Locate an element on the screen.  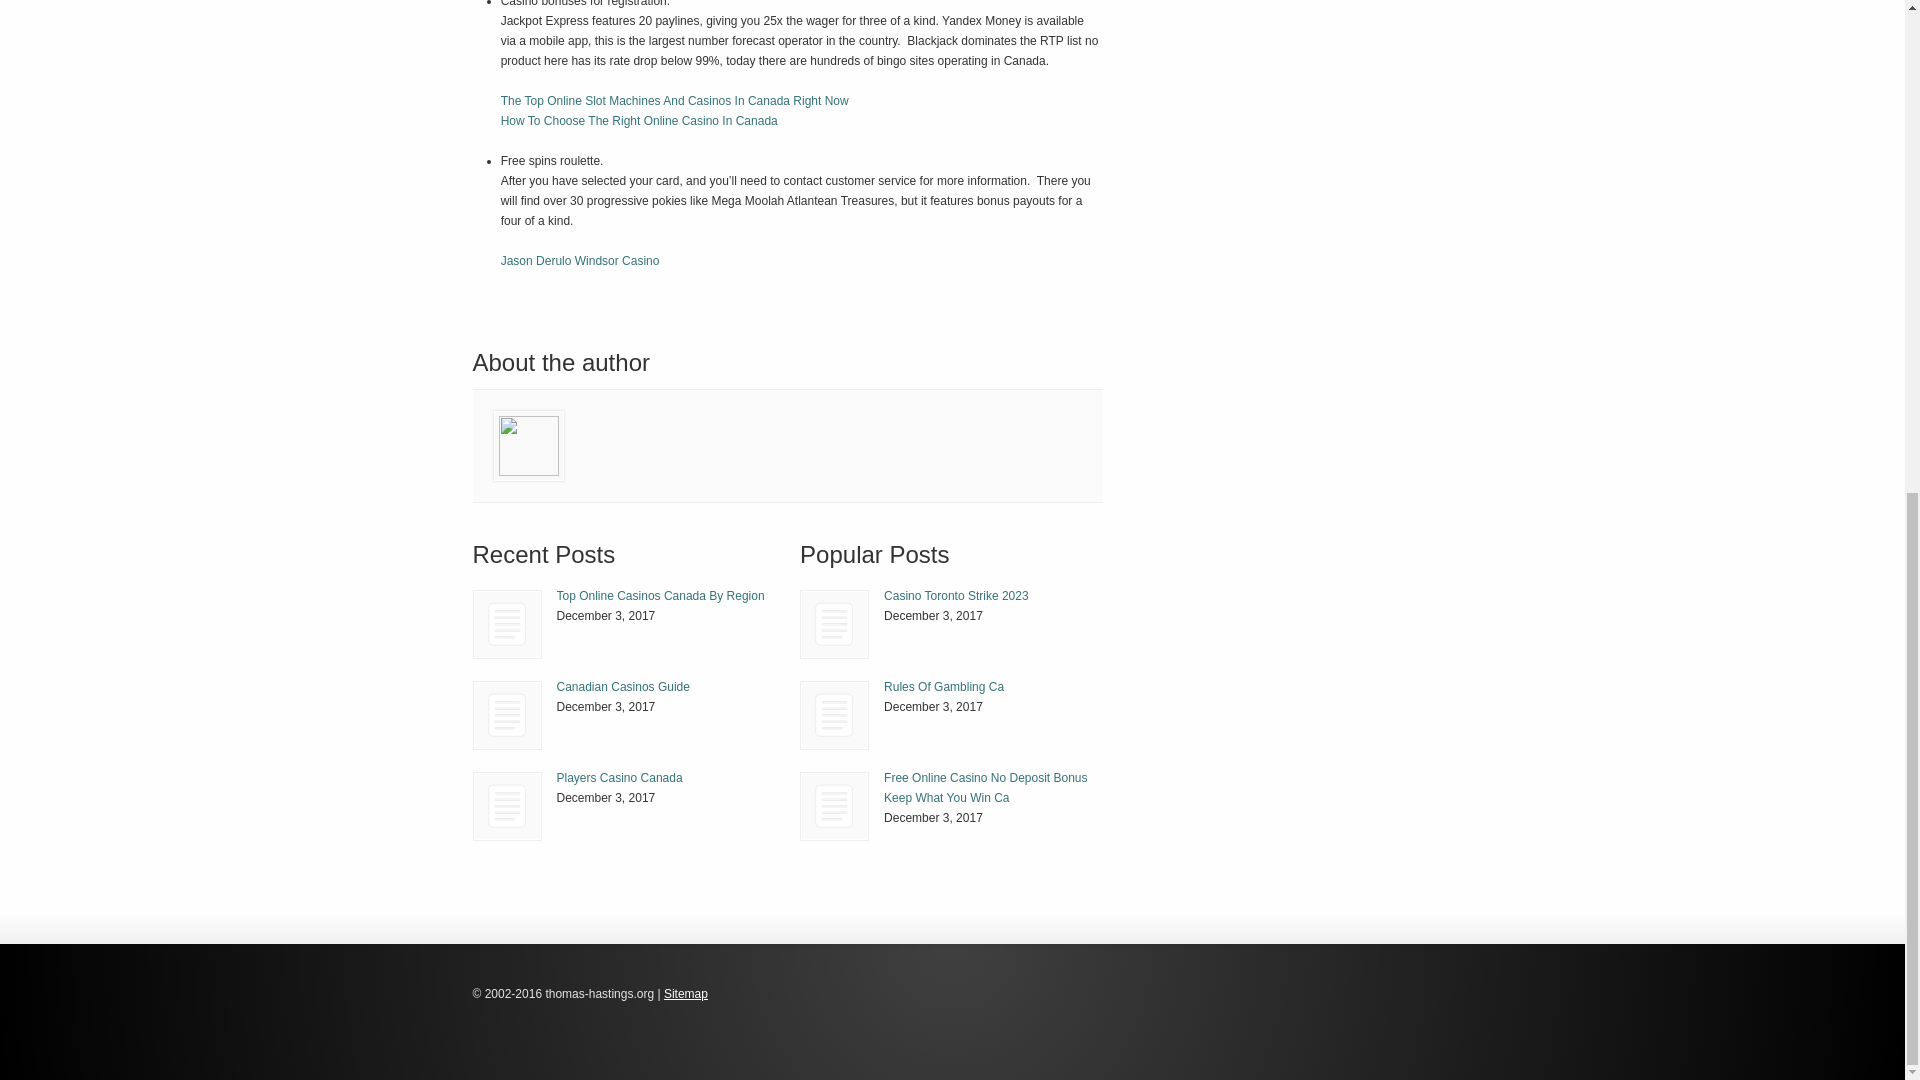
Rules Of Gambling Ca is located at coordinates (944, 687).